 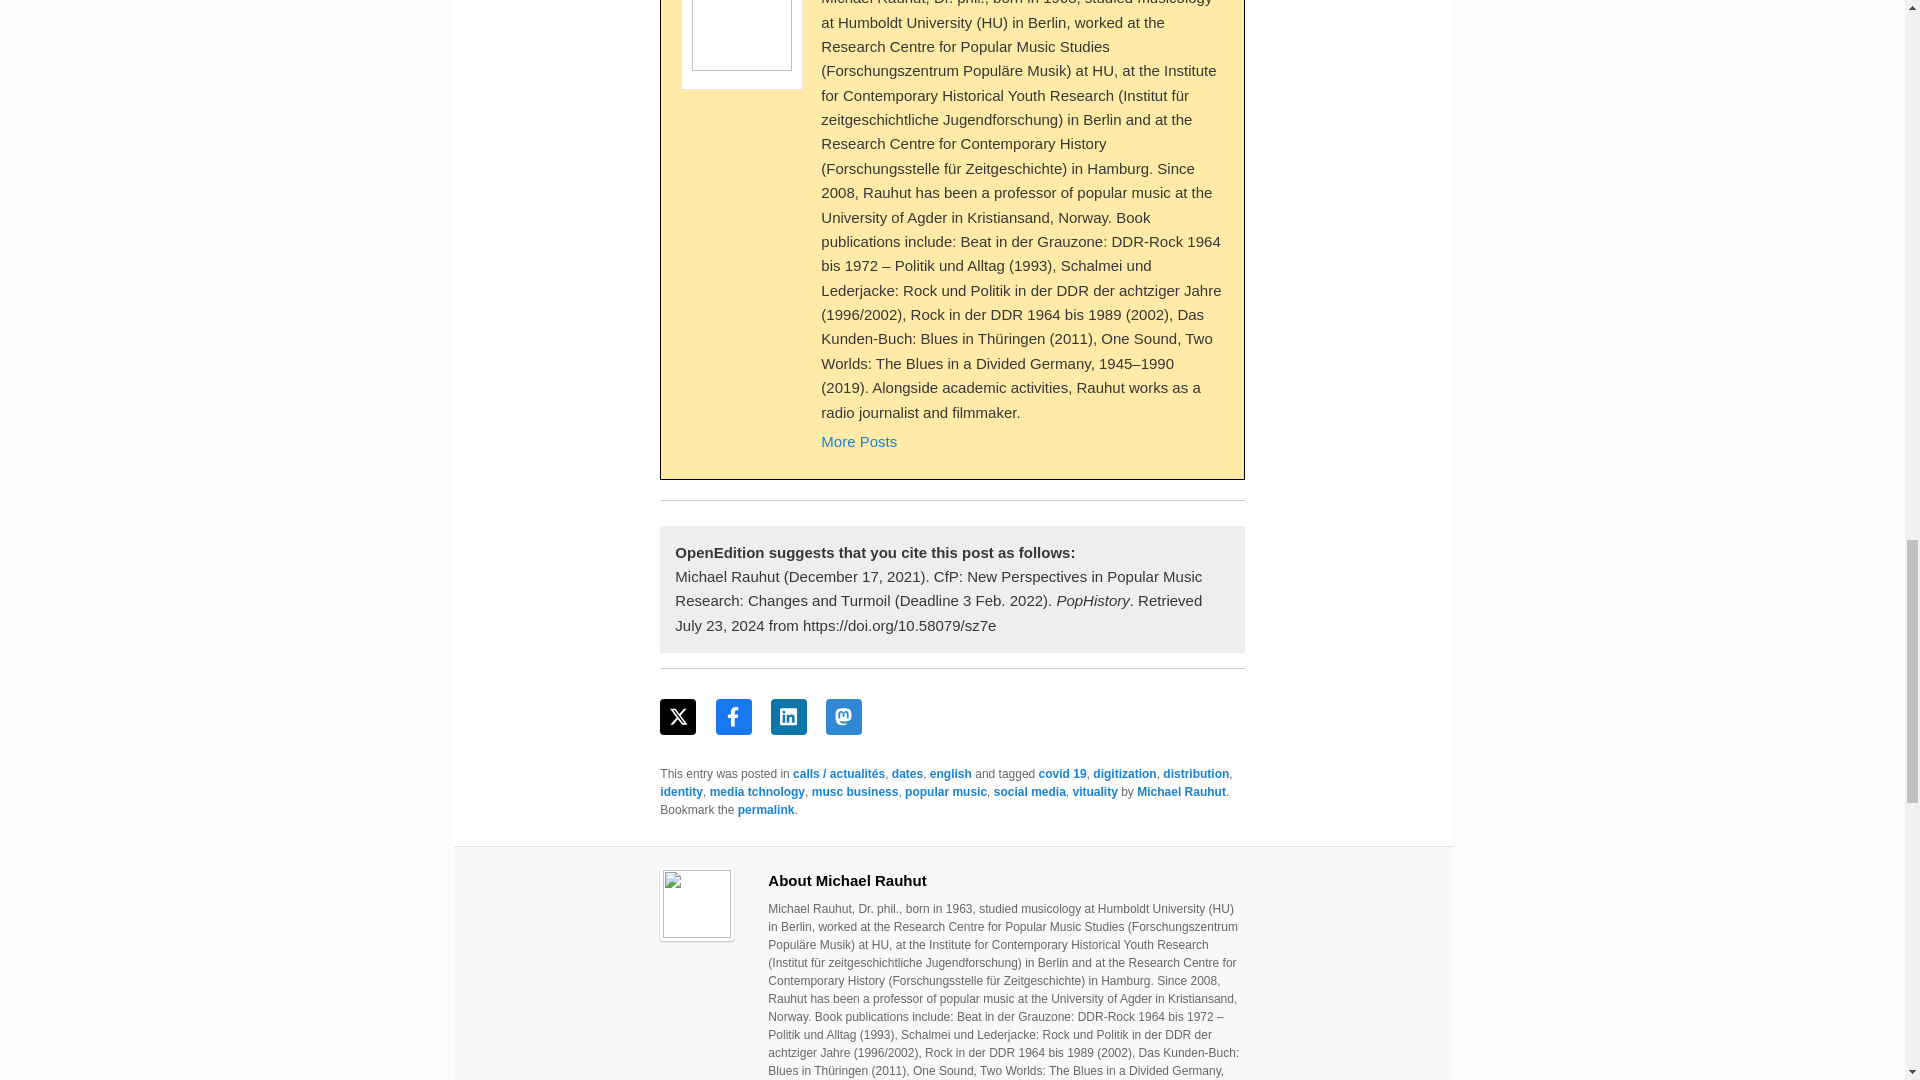 I want to click on digitization, so click(x=1124, y=773).